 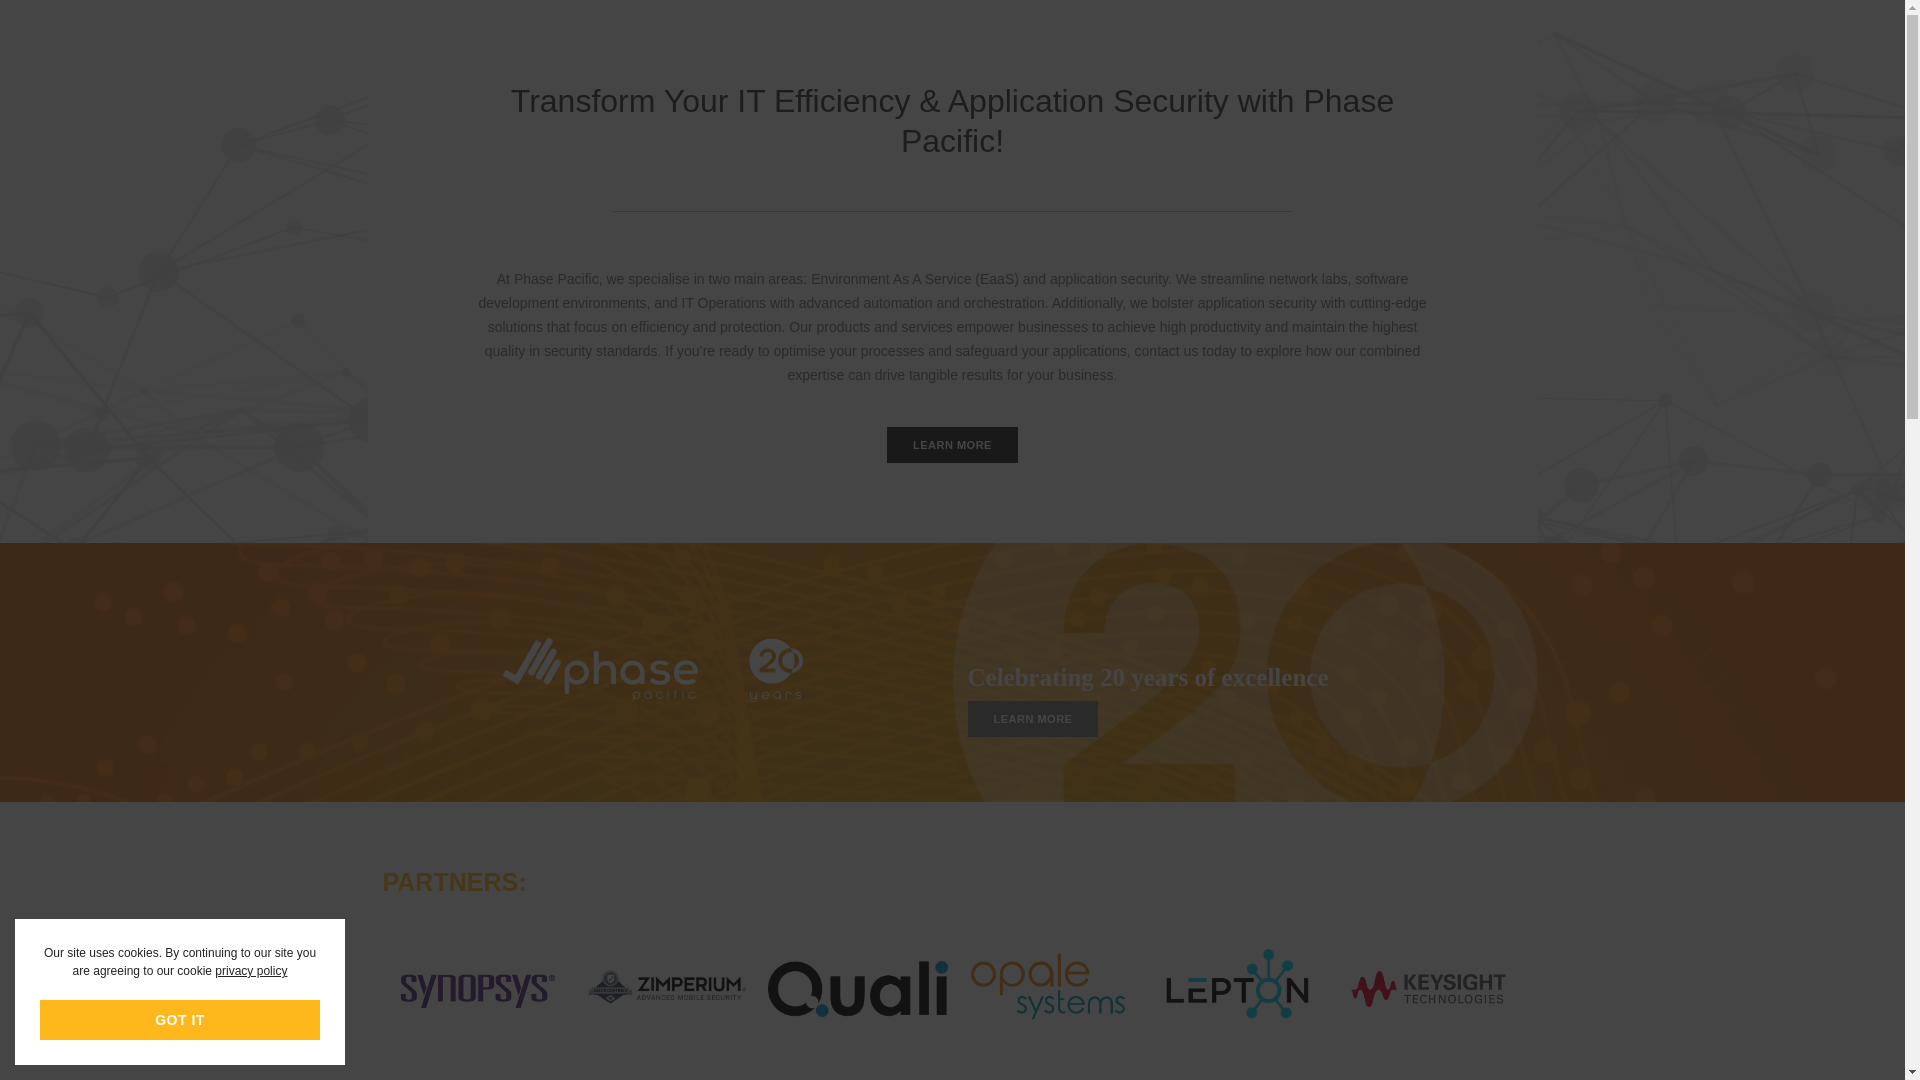 I want to click on PARTNERS, so click(x=806, y=36).